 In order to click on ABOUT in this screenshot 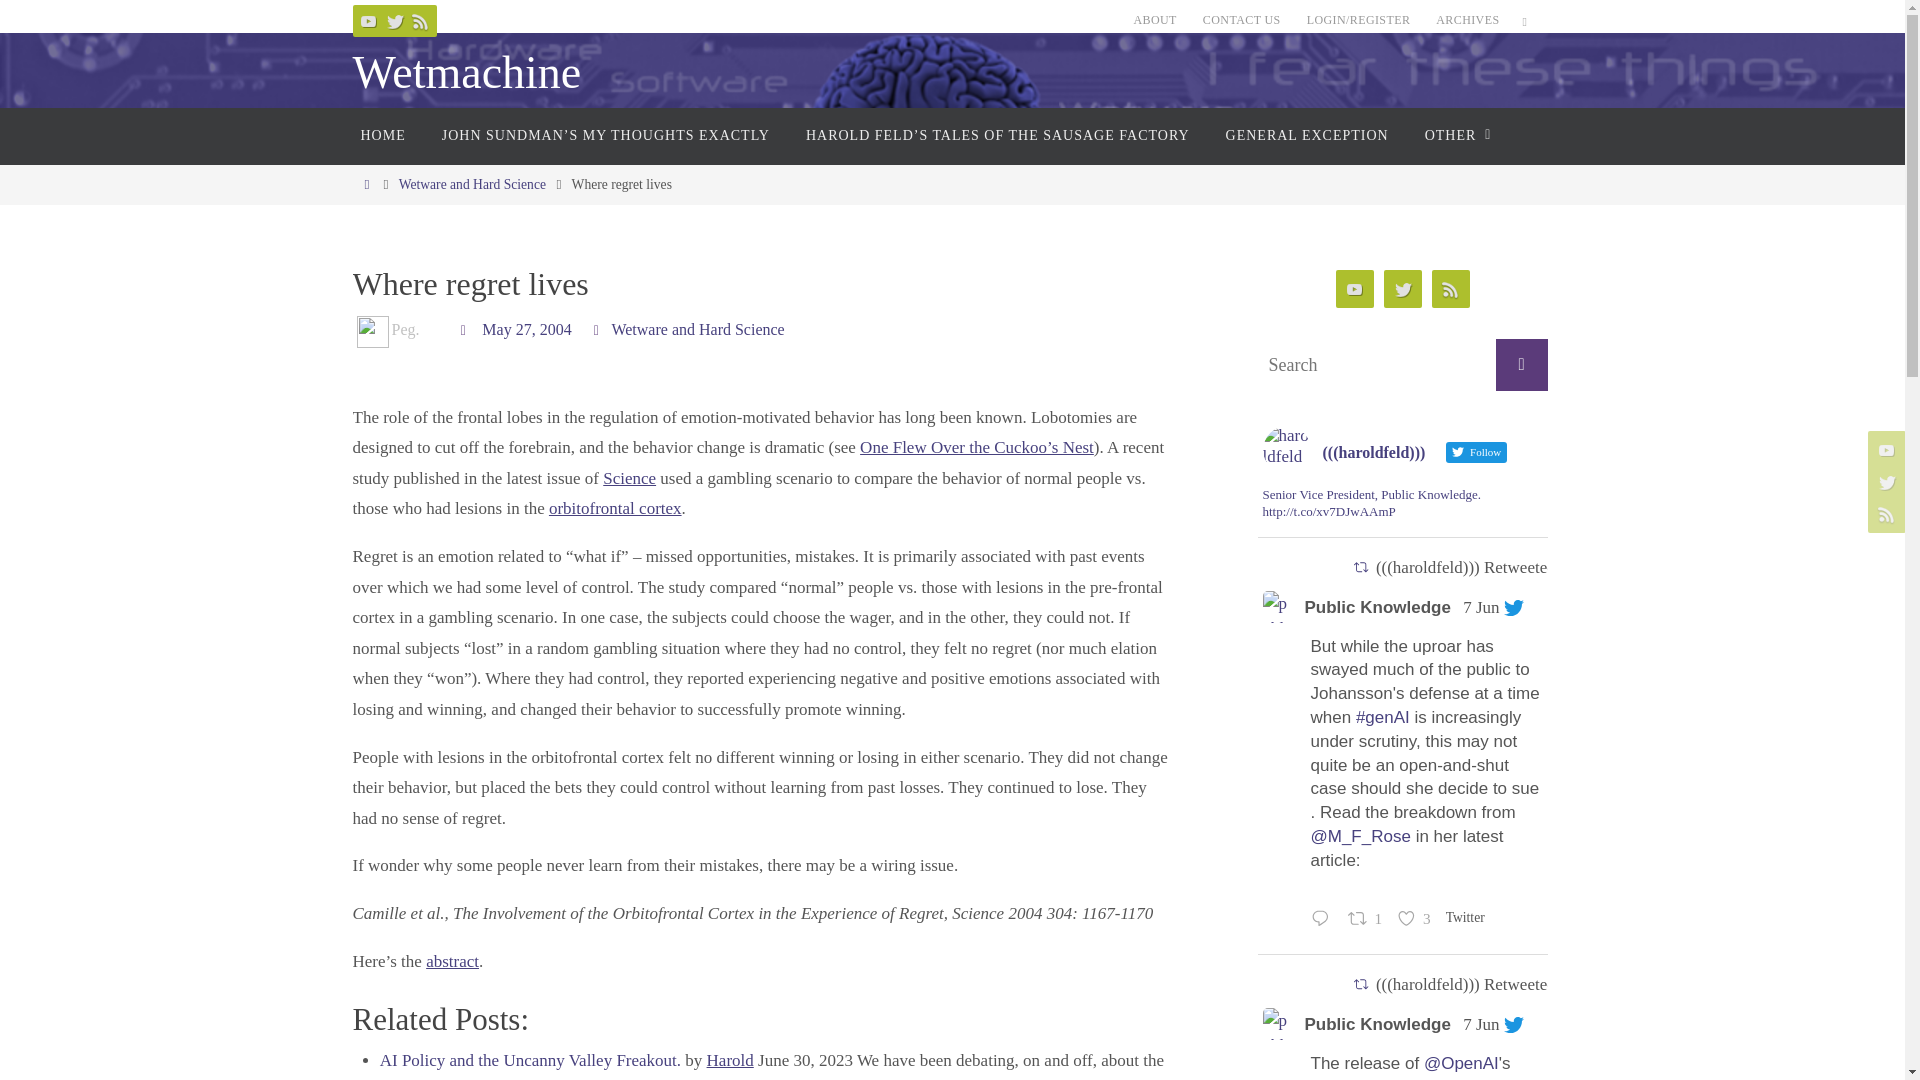, I will do `click(1154, 20)`.